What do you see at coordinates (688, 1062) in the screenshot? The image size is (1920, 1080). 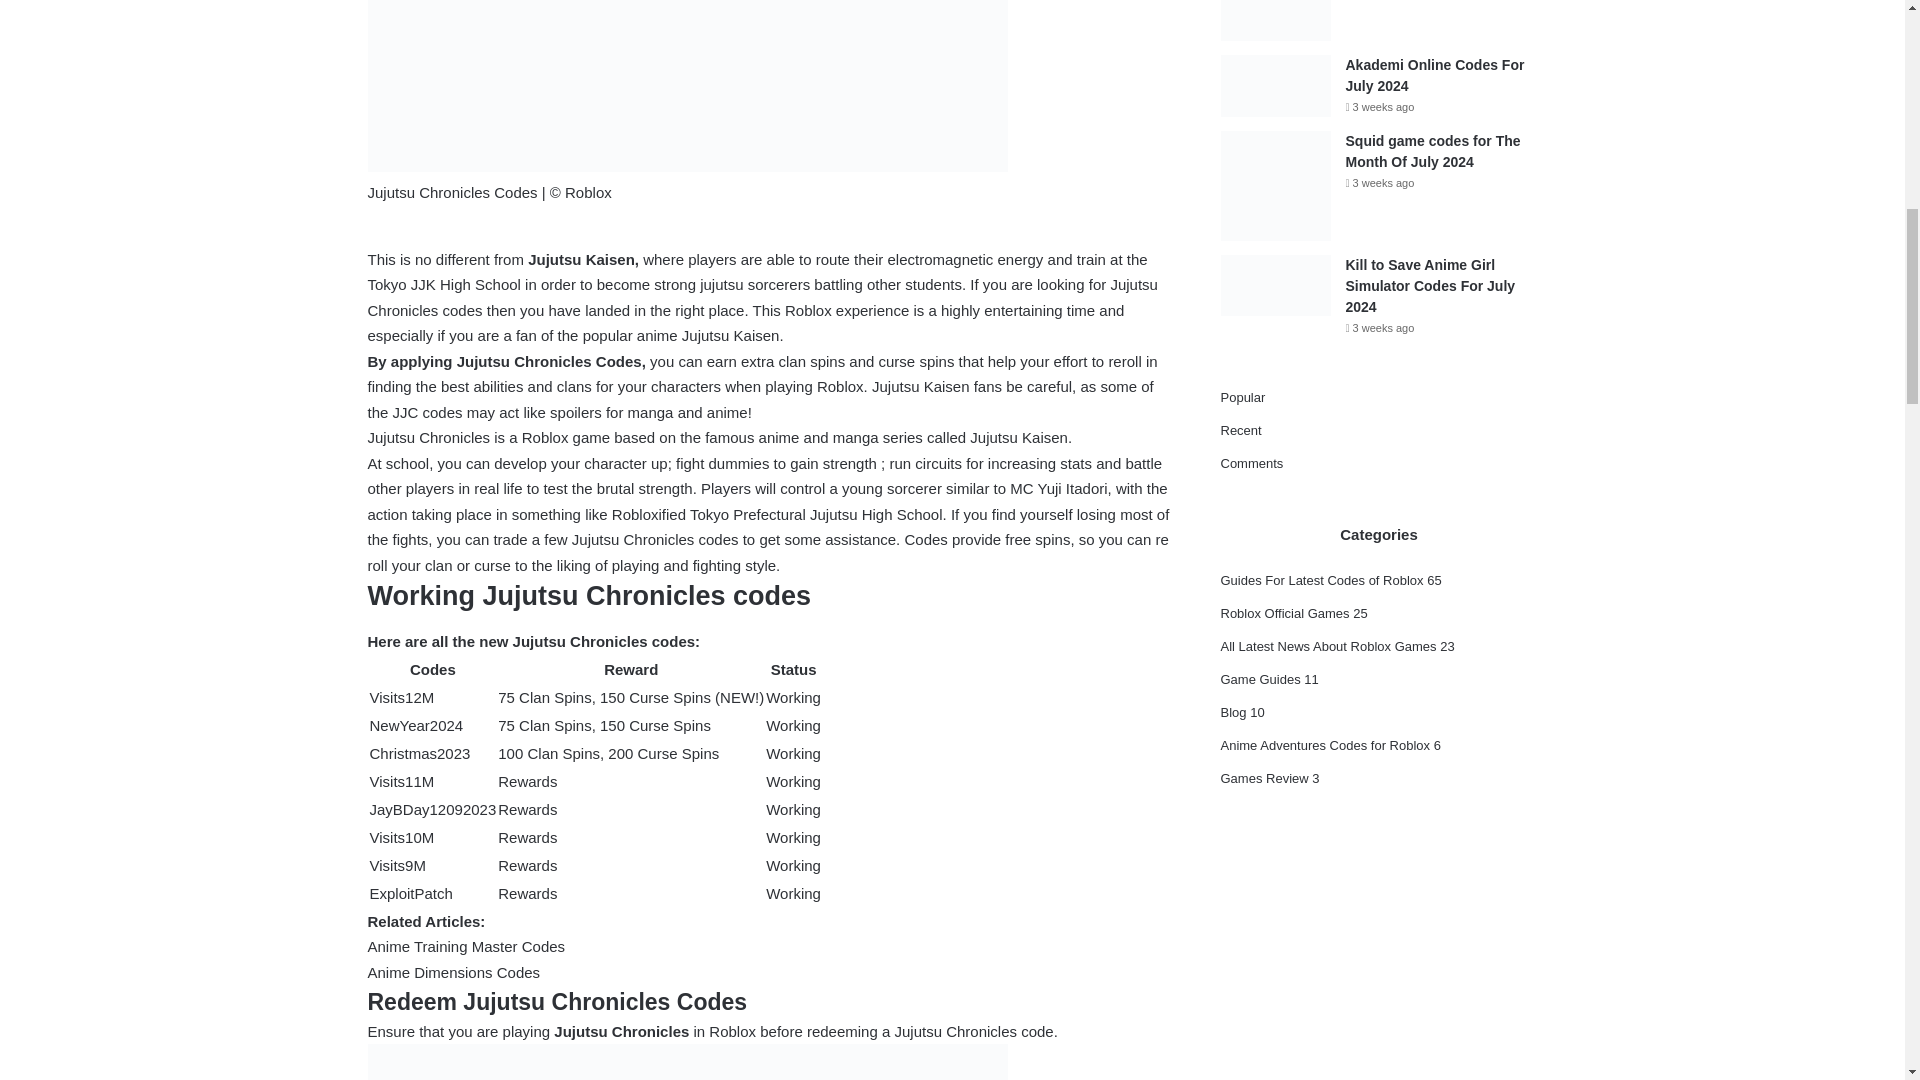 I see `Jujutsu Chronicles Codes For July 2024` at bounding box center [688, 1062].